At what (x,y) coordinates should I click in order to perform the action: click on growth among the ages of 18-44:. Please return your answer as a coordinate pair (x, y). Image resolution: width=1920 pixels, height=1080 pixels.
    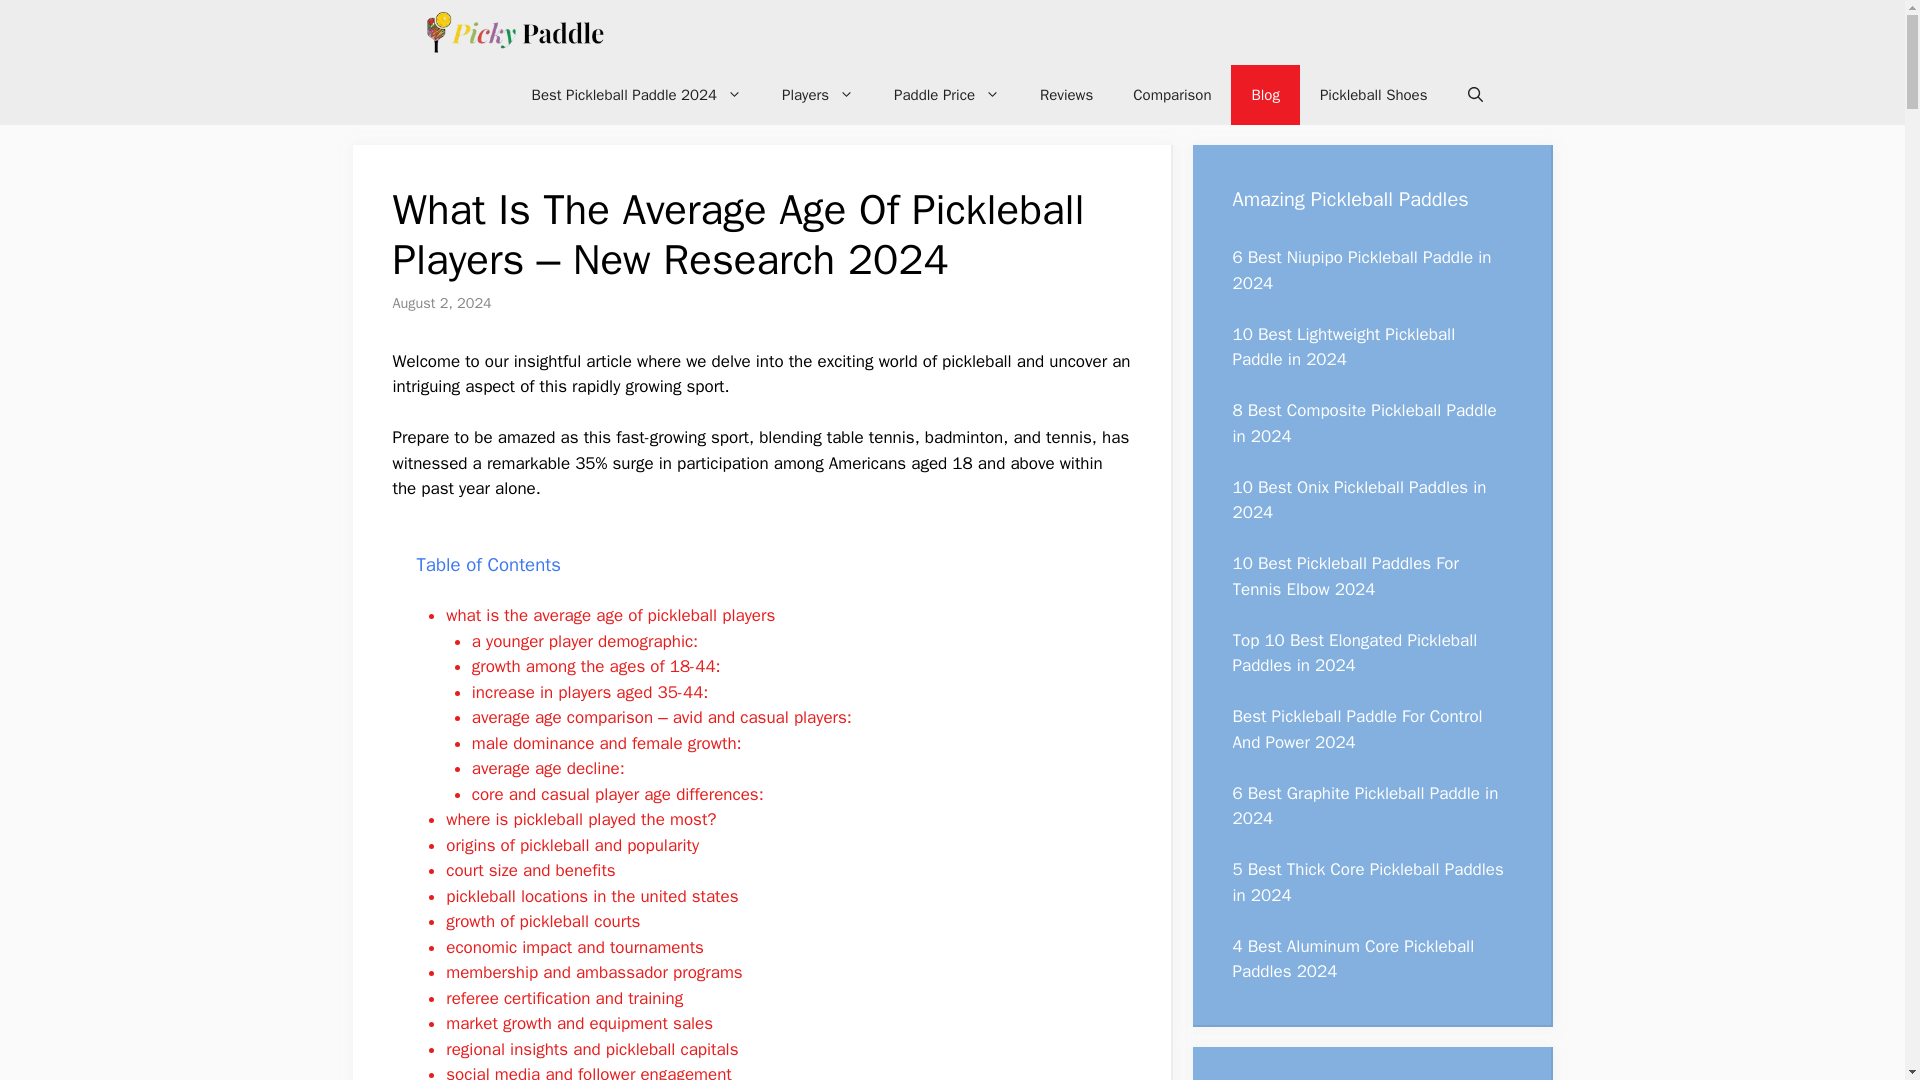
    Looking at the image, I should click on (596, 666).